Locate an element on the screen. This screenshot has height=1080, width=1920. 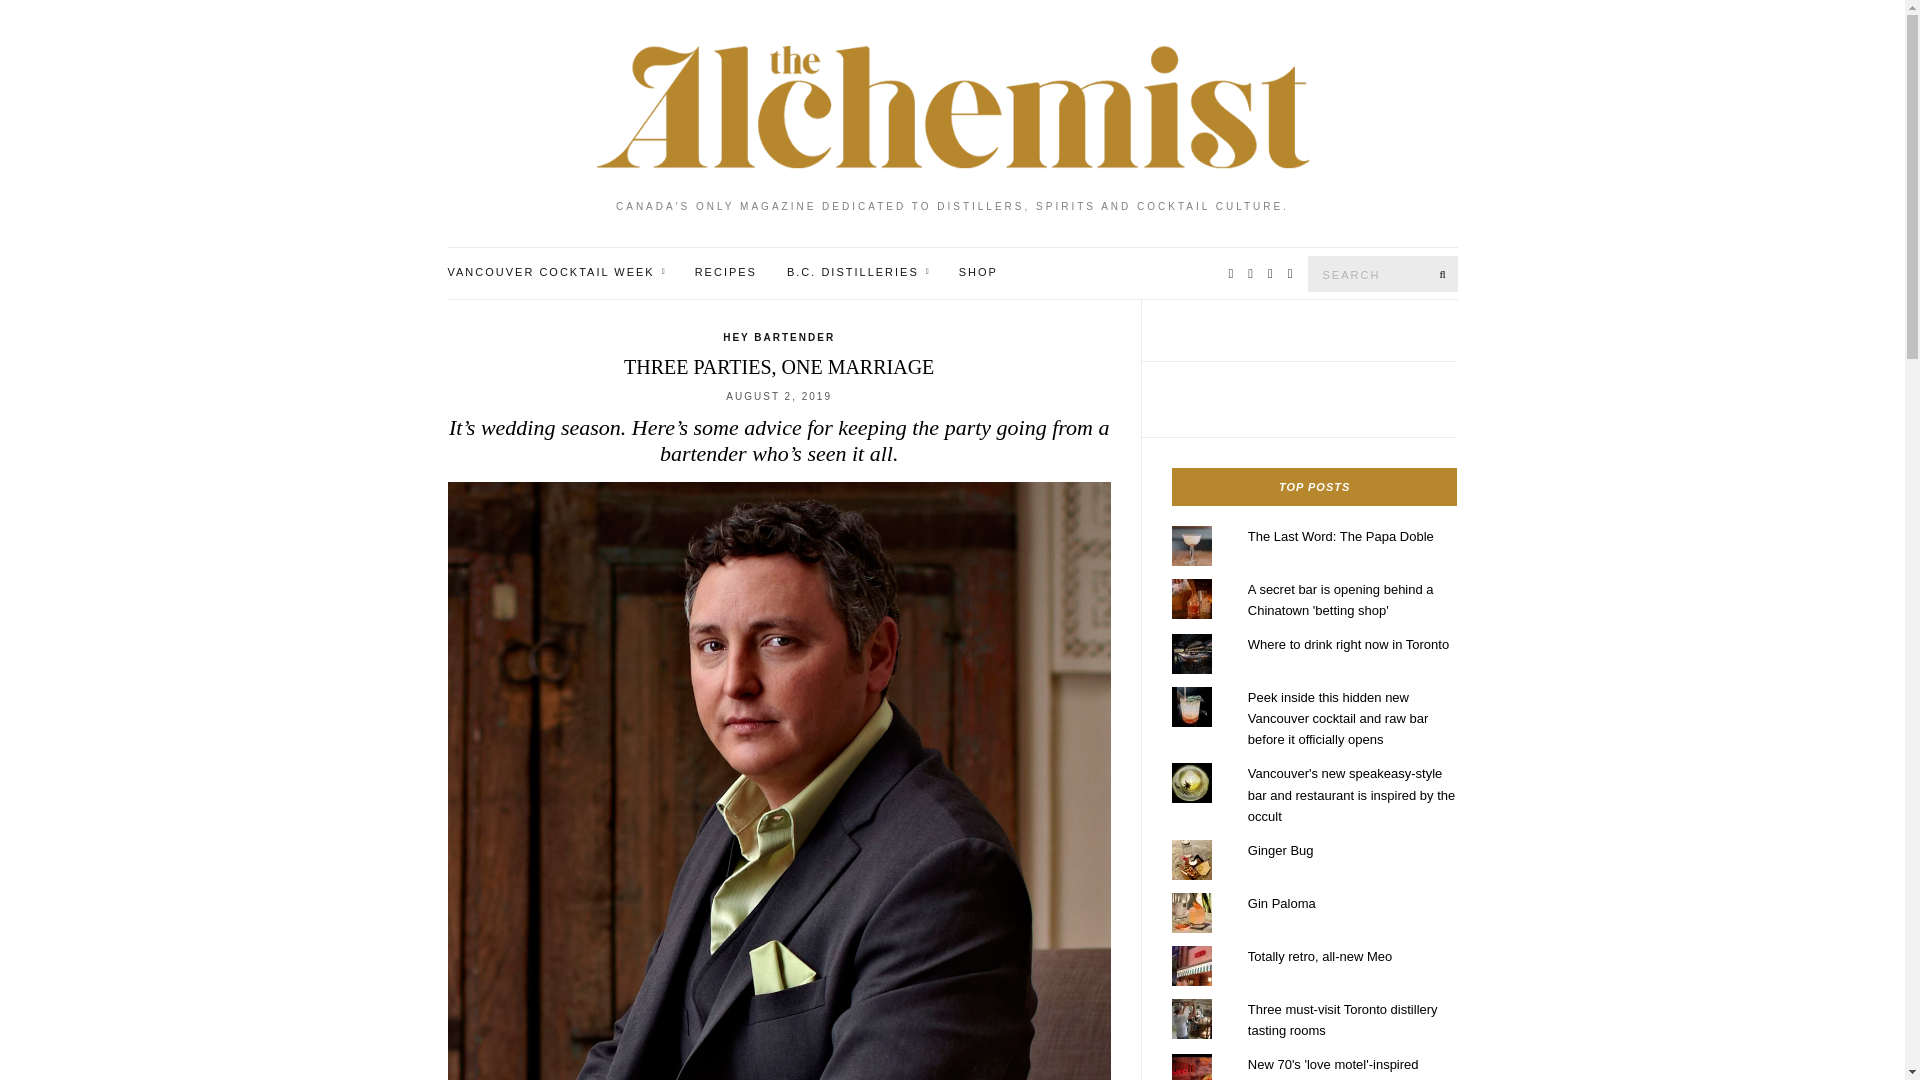
THREE PARTIES, ONE MARRIAGE is located at coordinates (778, 367).